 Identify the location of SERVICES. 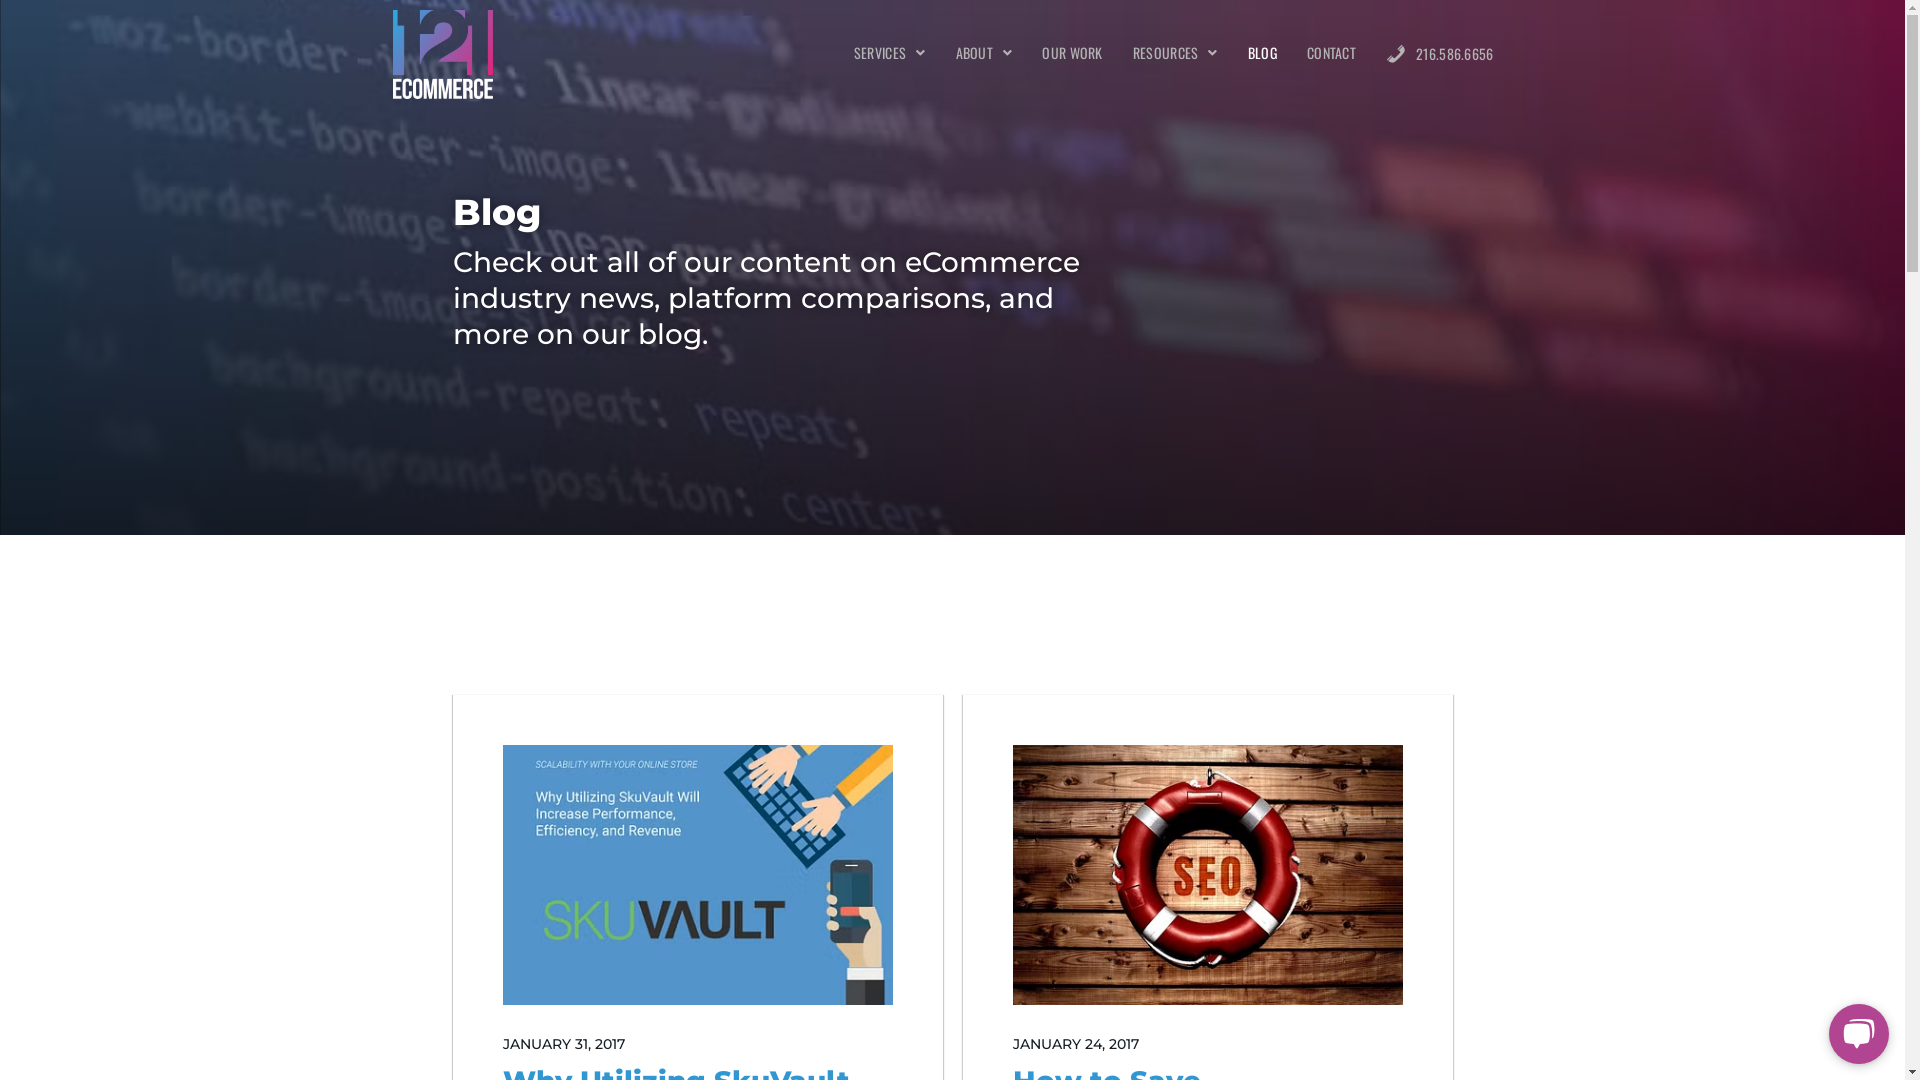
(890, 53).